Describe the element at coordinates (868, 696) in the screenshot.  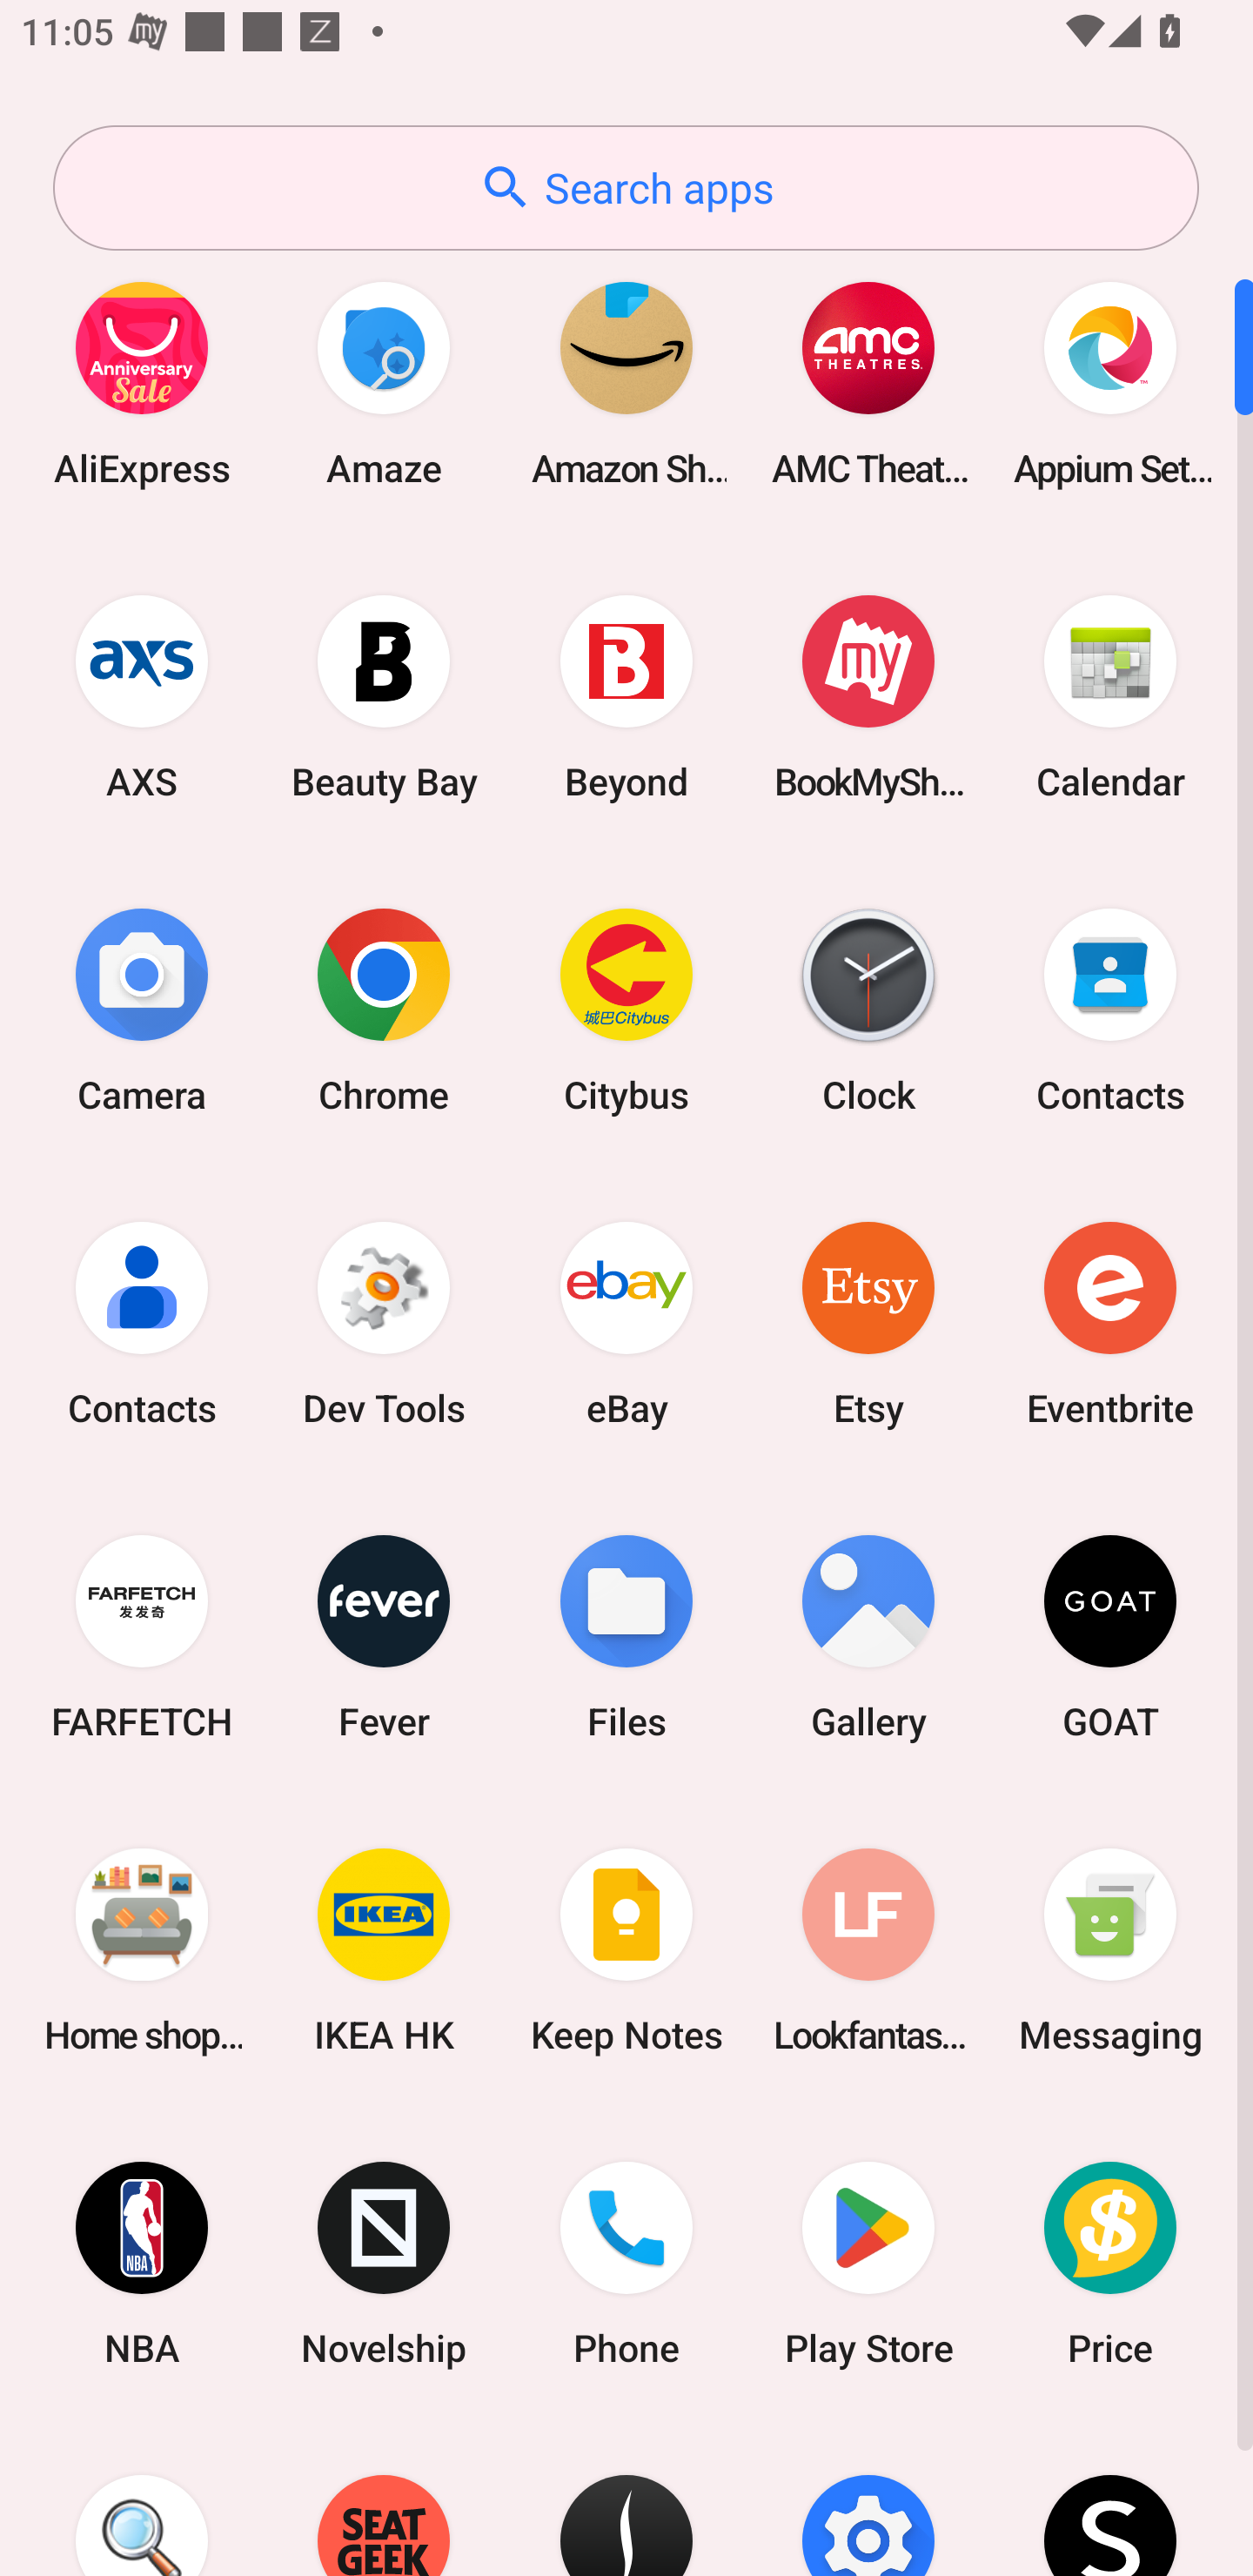
I see `BookMyShow` at that location.